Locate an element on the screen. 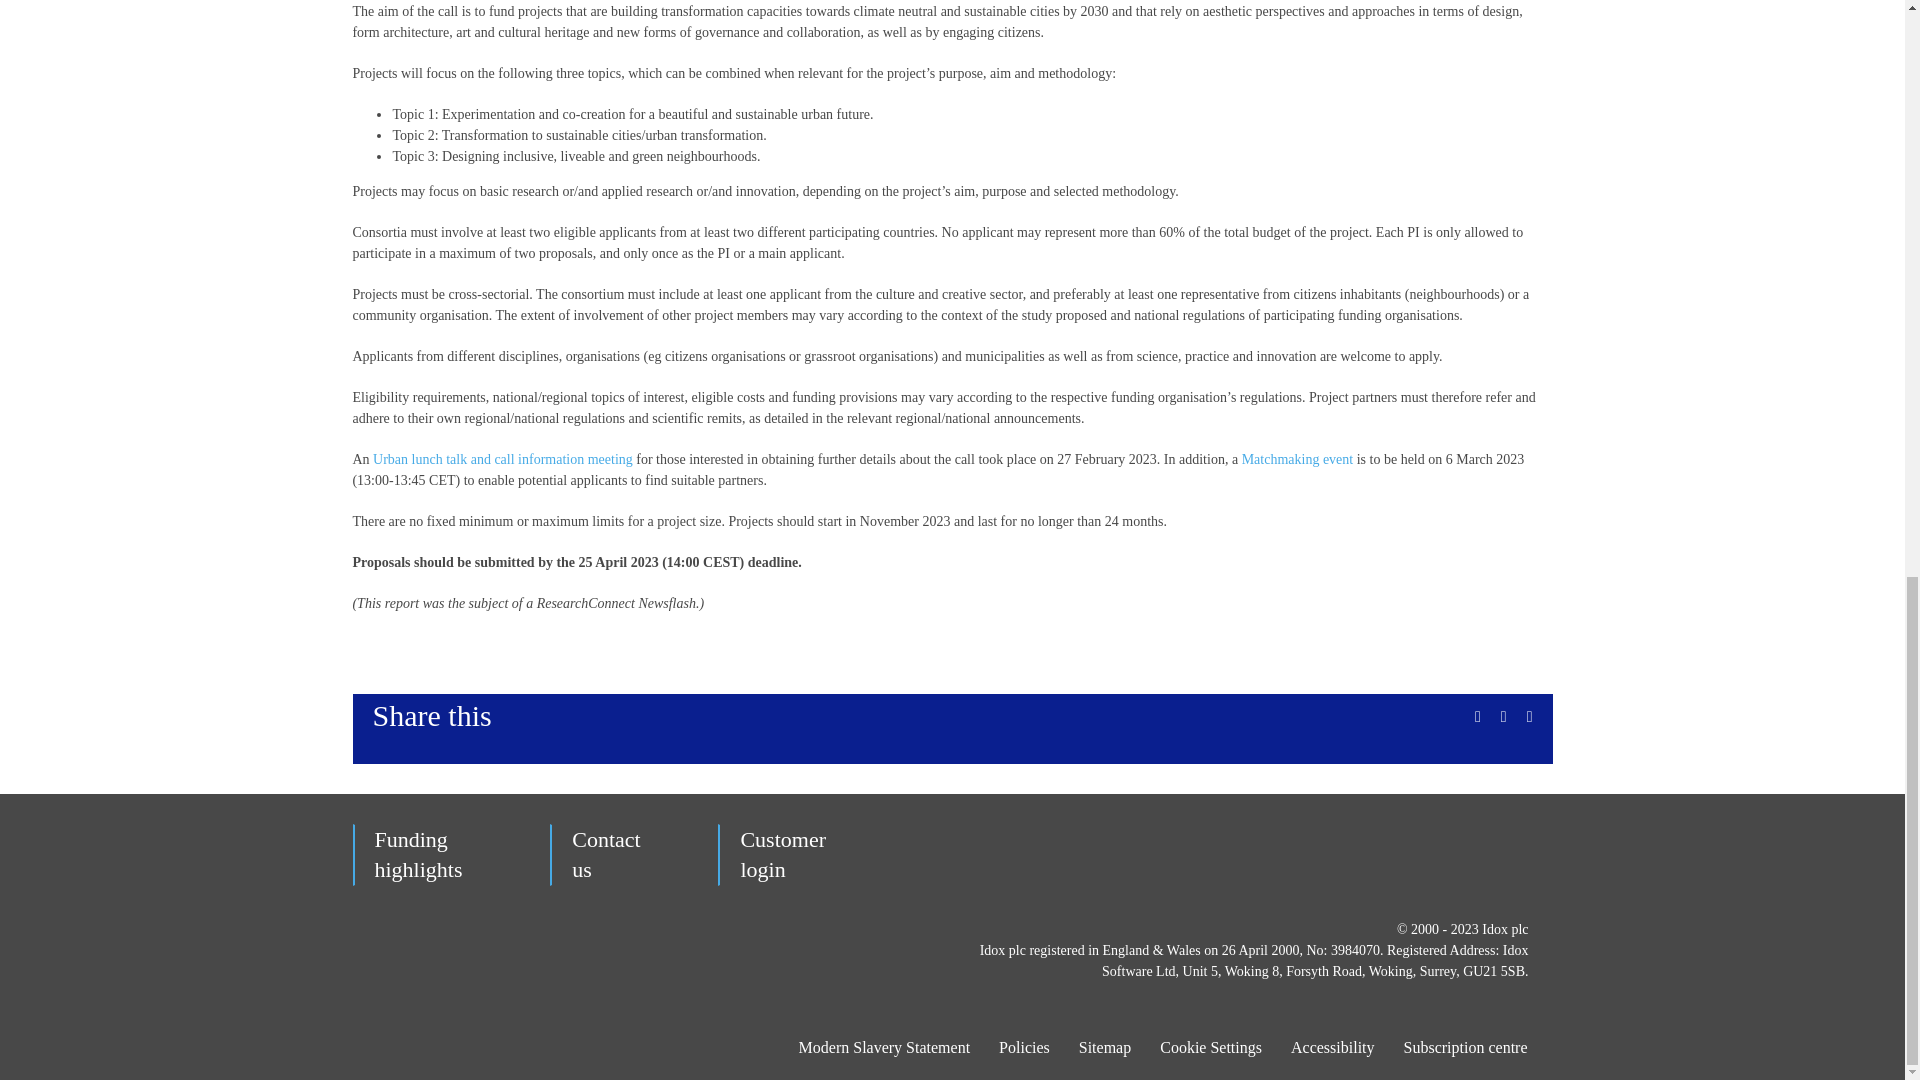 This screenshot has height=1080, width=1920. Modern Slavery Statement is located at coordinates (606, 854).